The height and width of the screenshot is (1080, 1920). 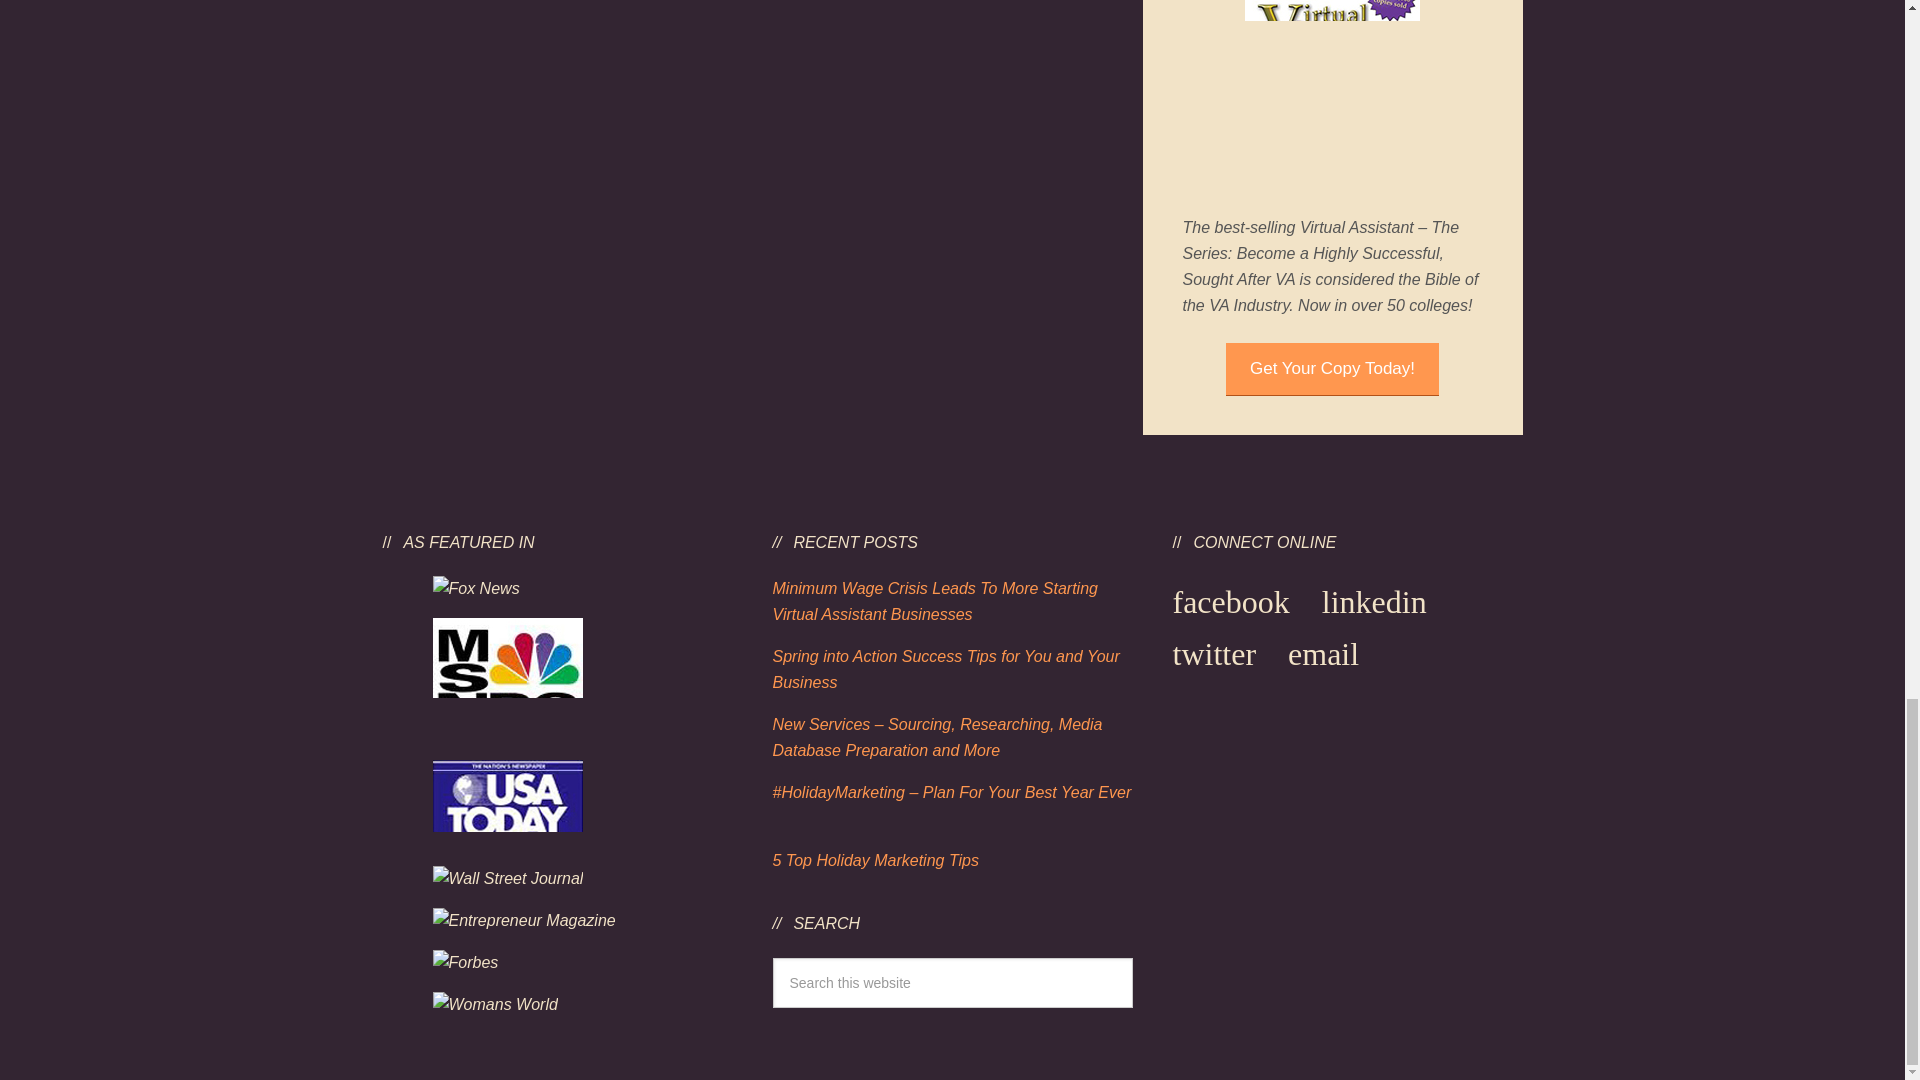 What do you see at coordinates (945, 670) in the screenshot?
I see `Spring into Action Success Tips for You and Your Business` at bounding box center [945, 670].